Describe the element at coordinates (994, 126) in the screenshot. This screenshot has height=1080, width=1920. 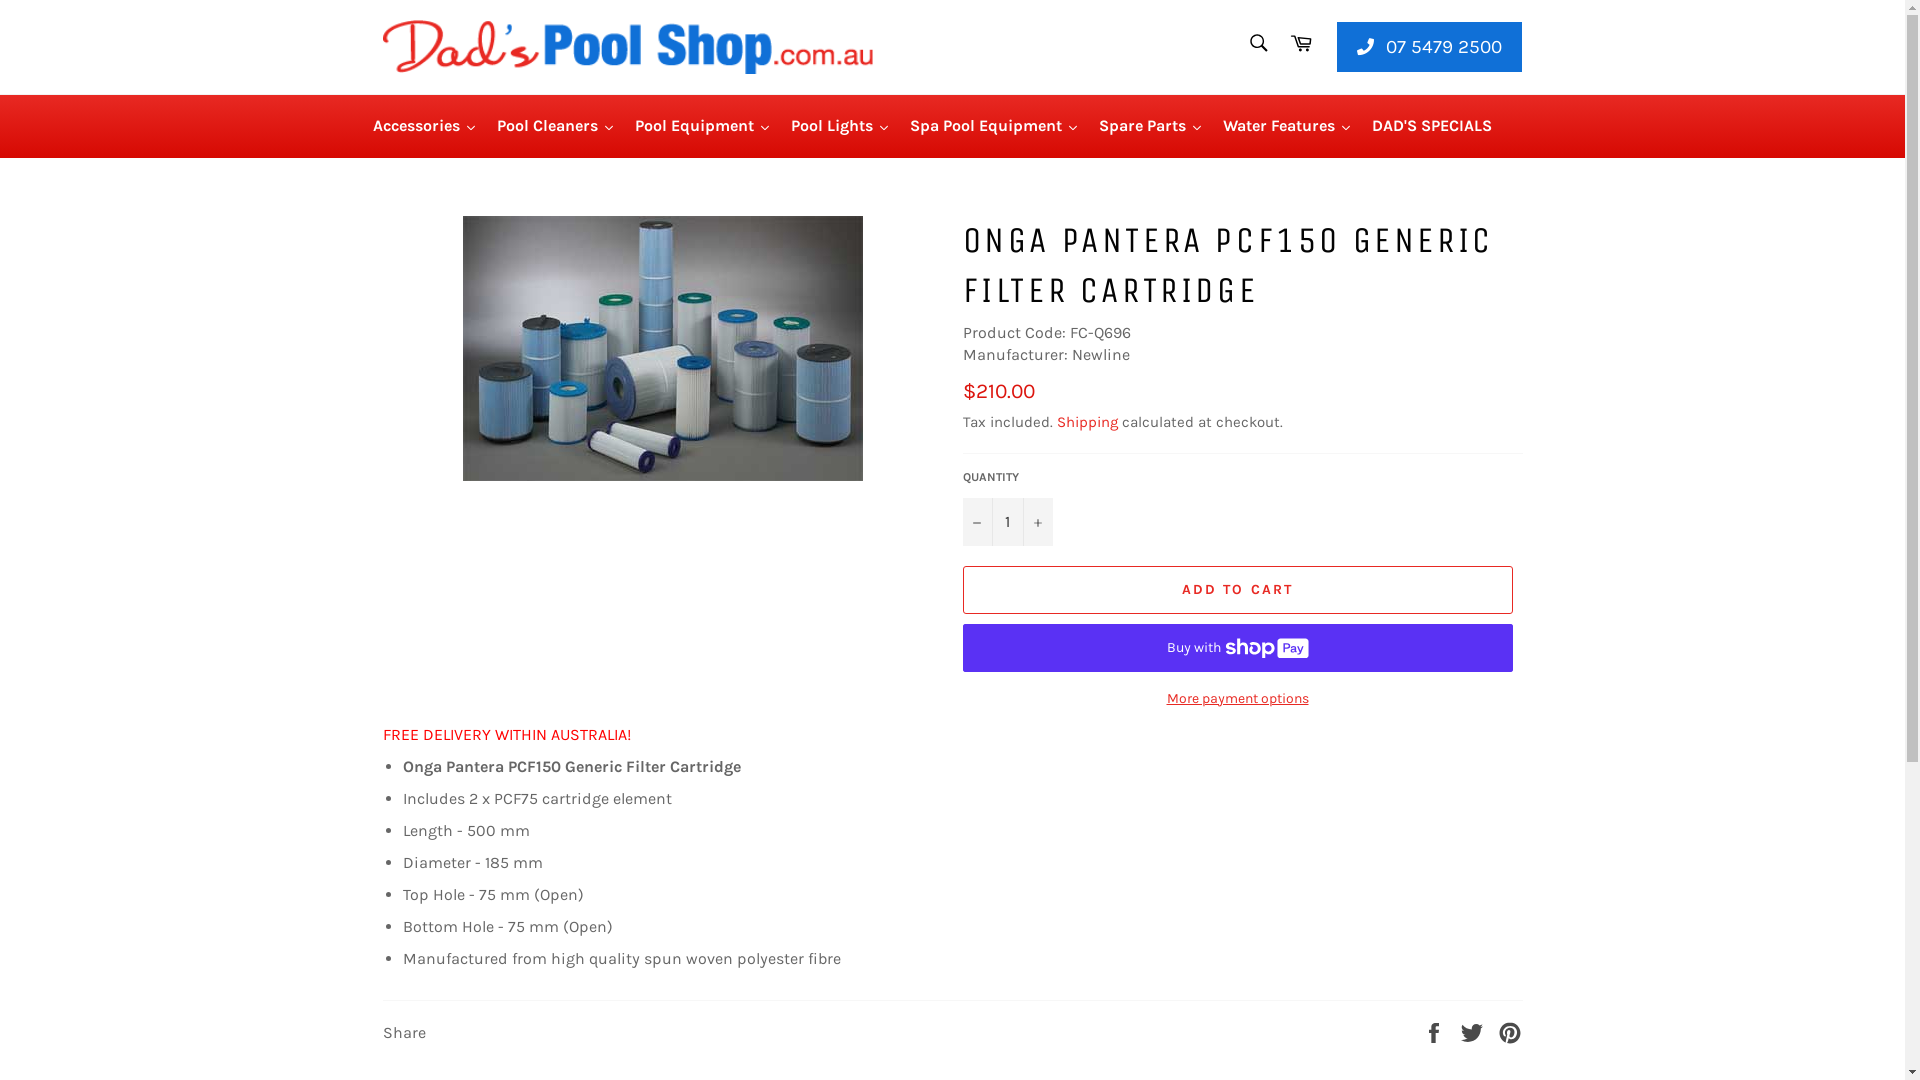
I see `Spa Pool Equipment` at that location.